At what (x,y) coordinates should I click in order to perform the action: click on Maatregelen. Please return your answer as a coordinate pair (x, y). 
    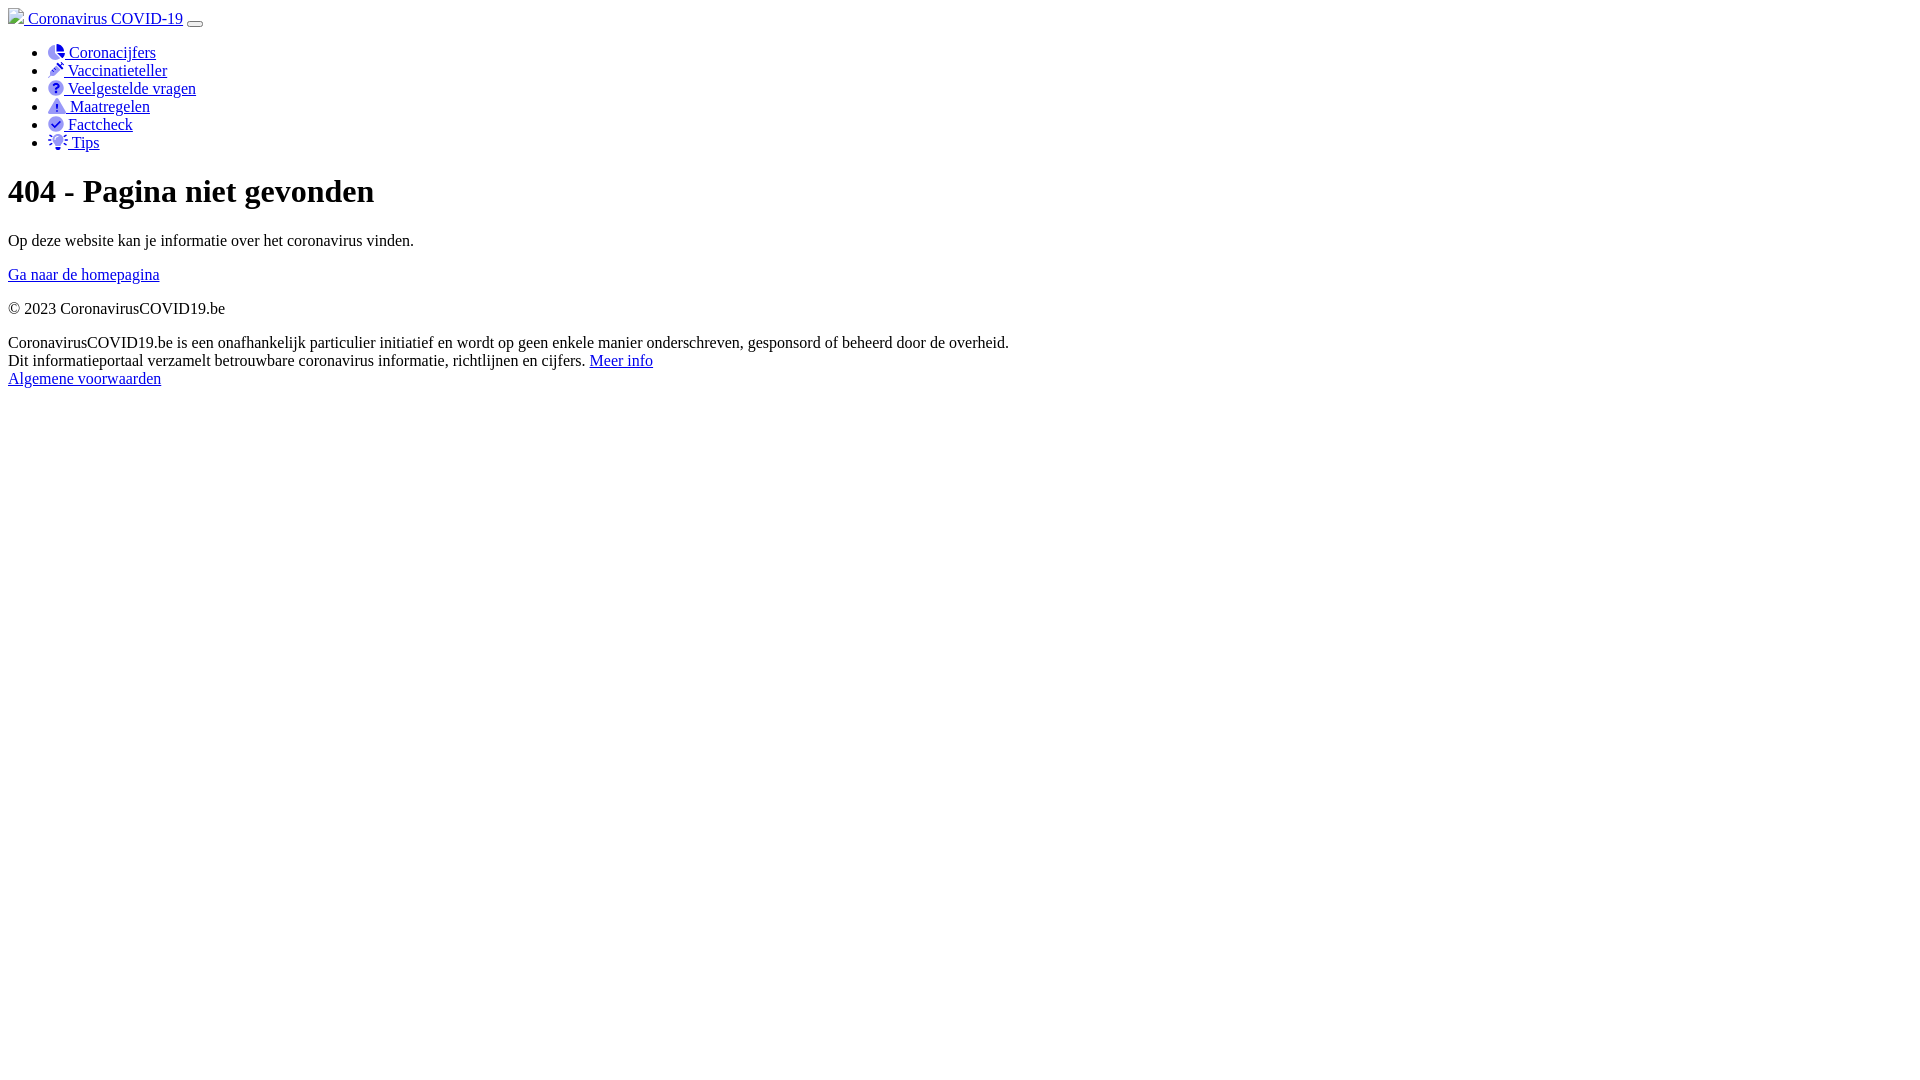
    Looking at the image, I should click on (99, 106).